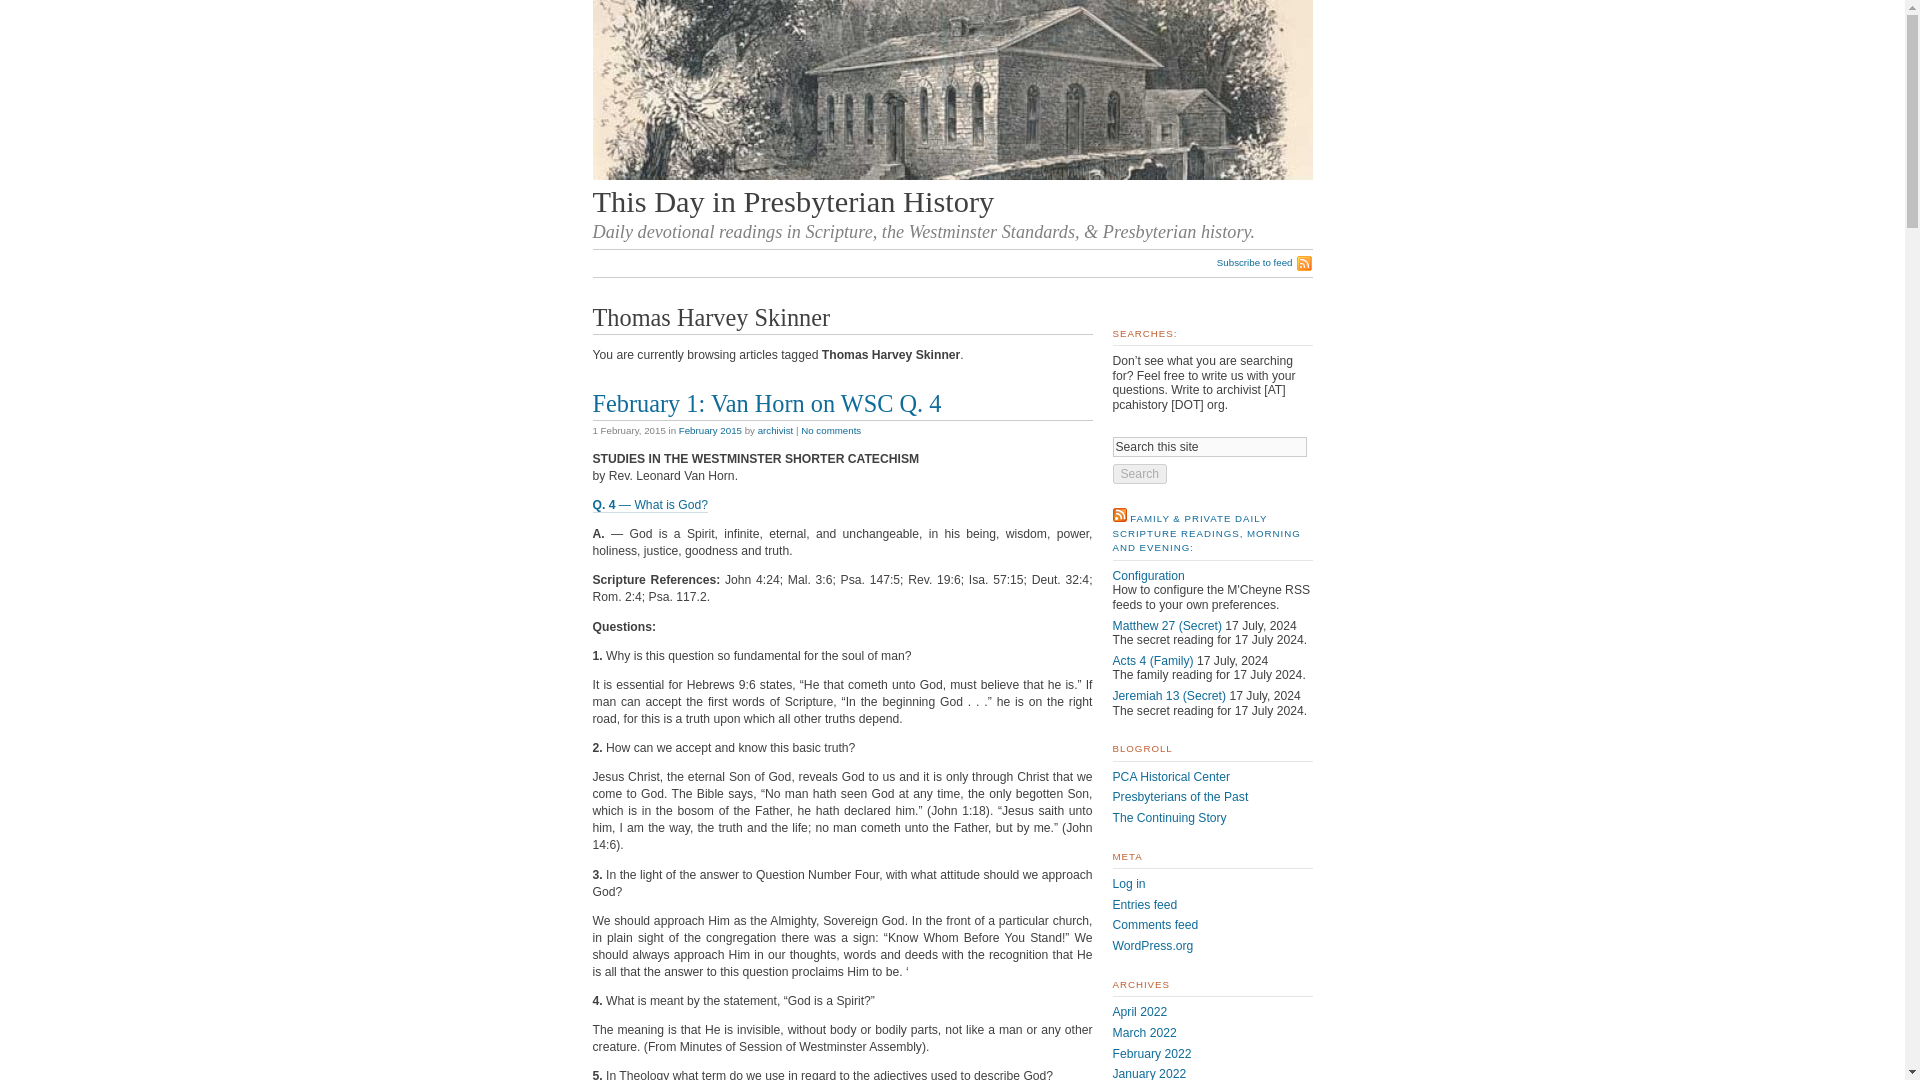 The image size is (1920, 1080). Describe the element at coordinates (1144, 904) in the screenshot. I see `Entries feed` at that location.